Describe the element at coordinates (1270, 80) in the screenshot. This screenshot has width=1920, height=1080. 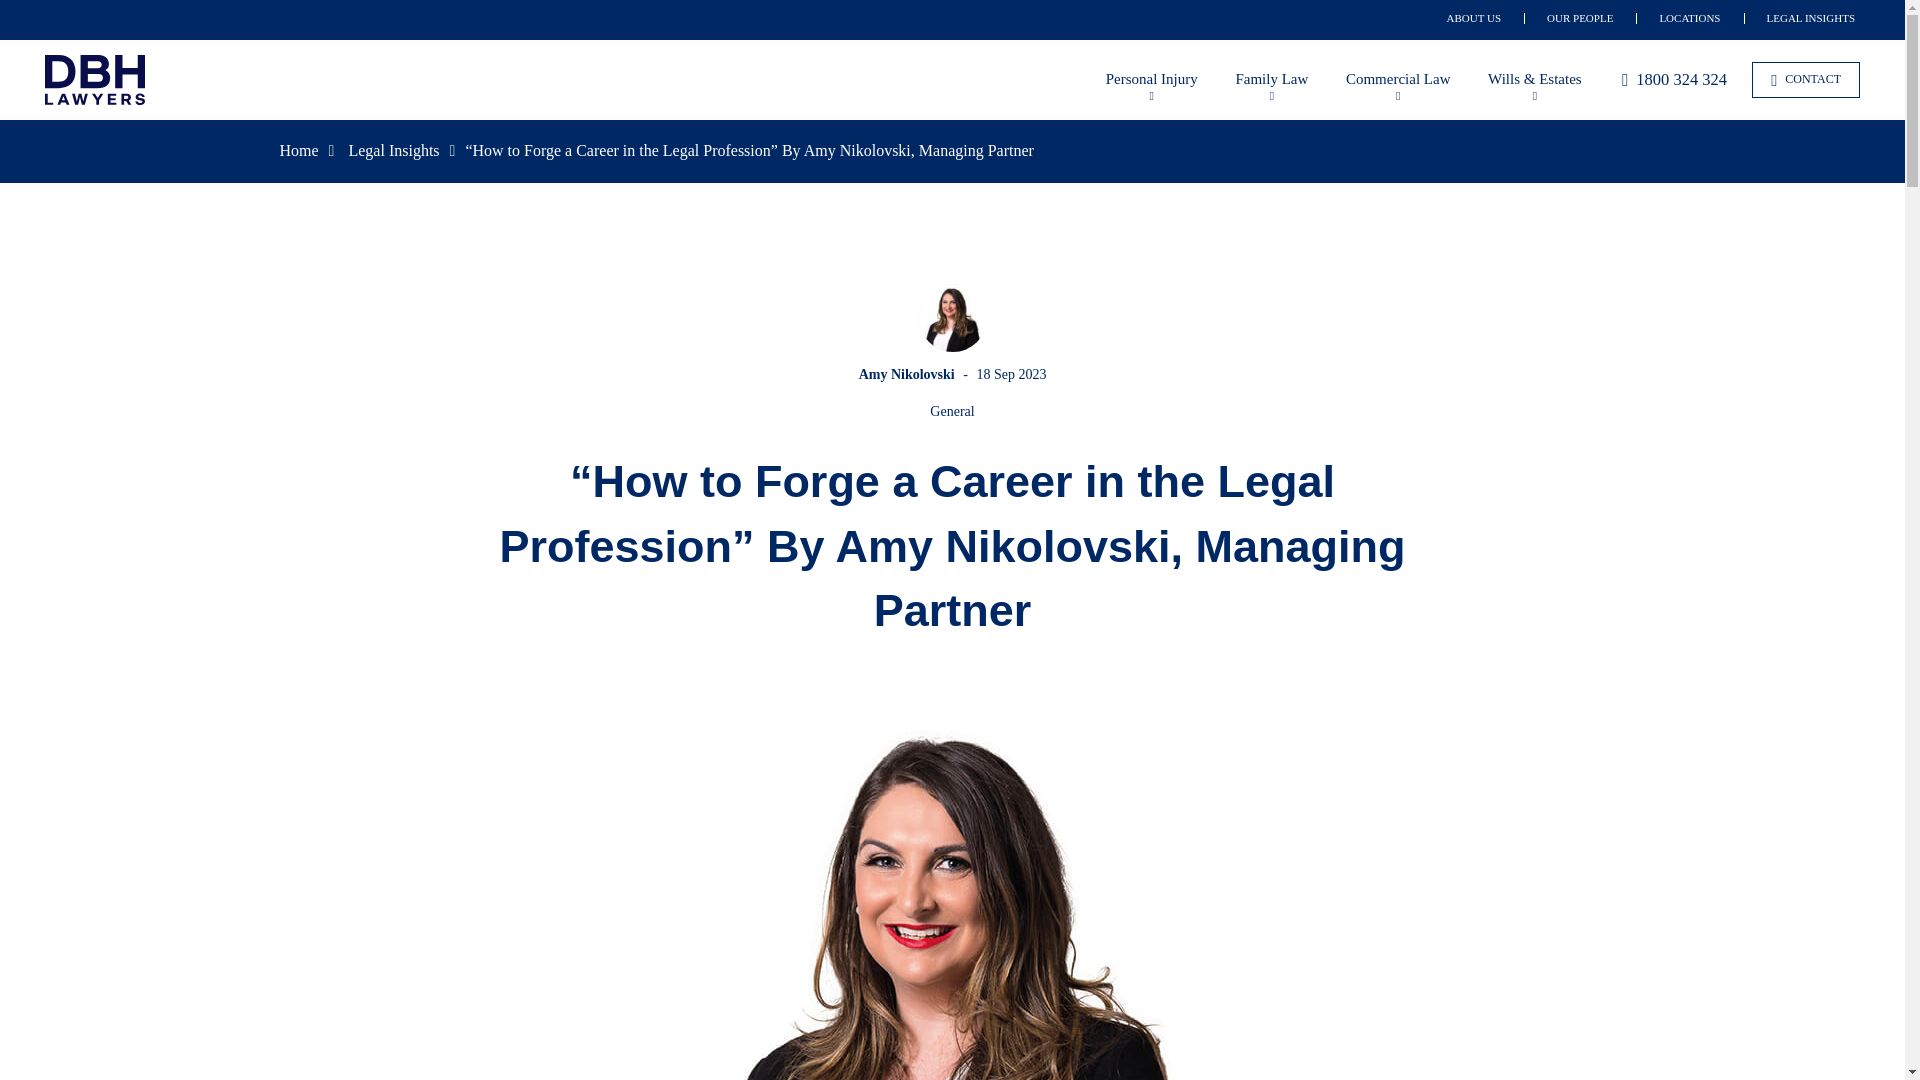
I see `Family Law` at that location.